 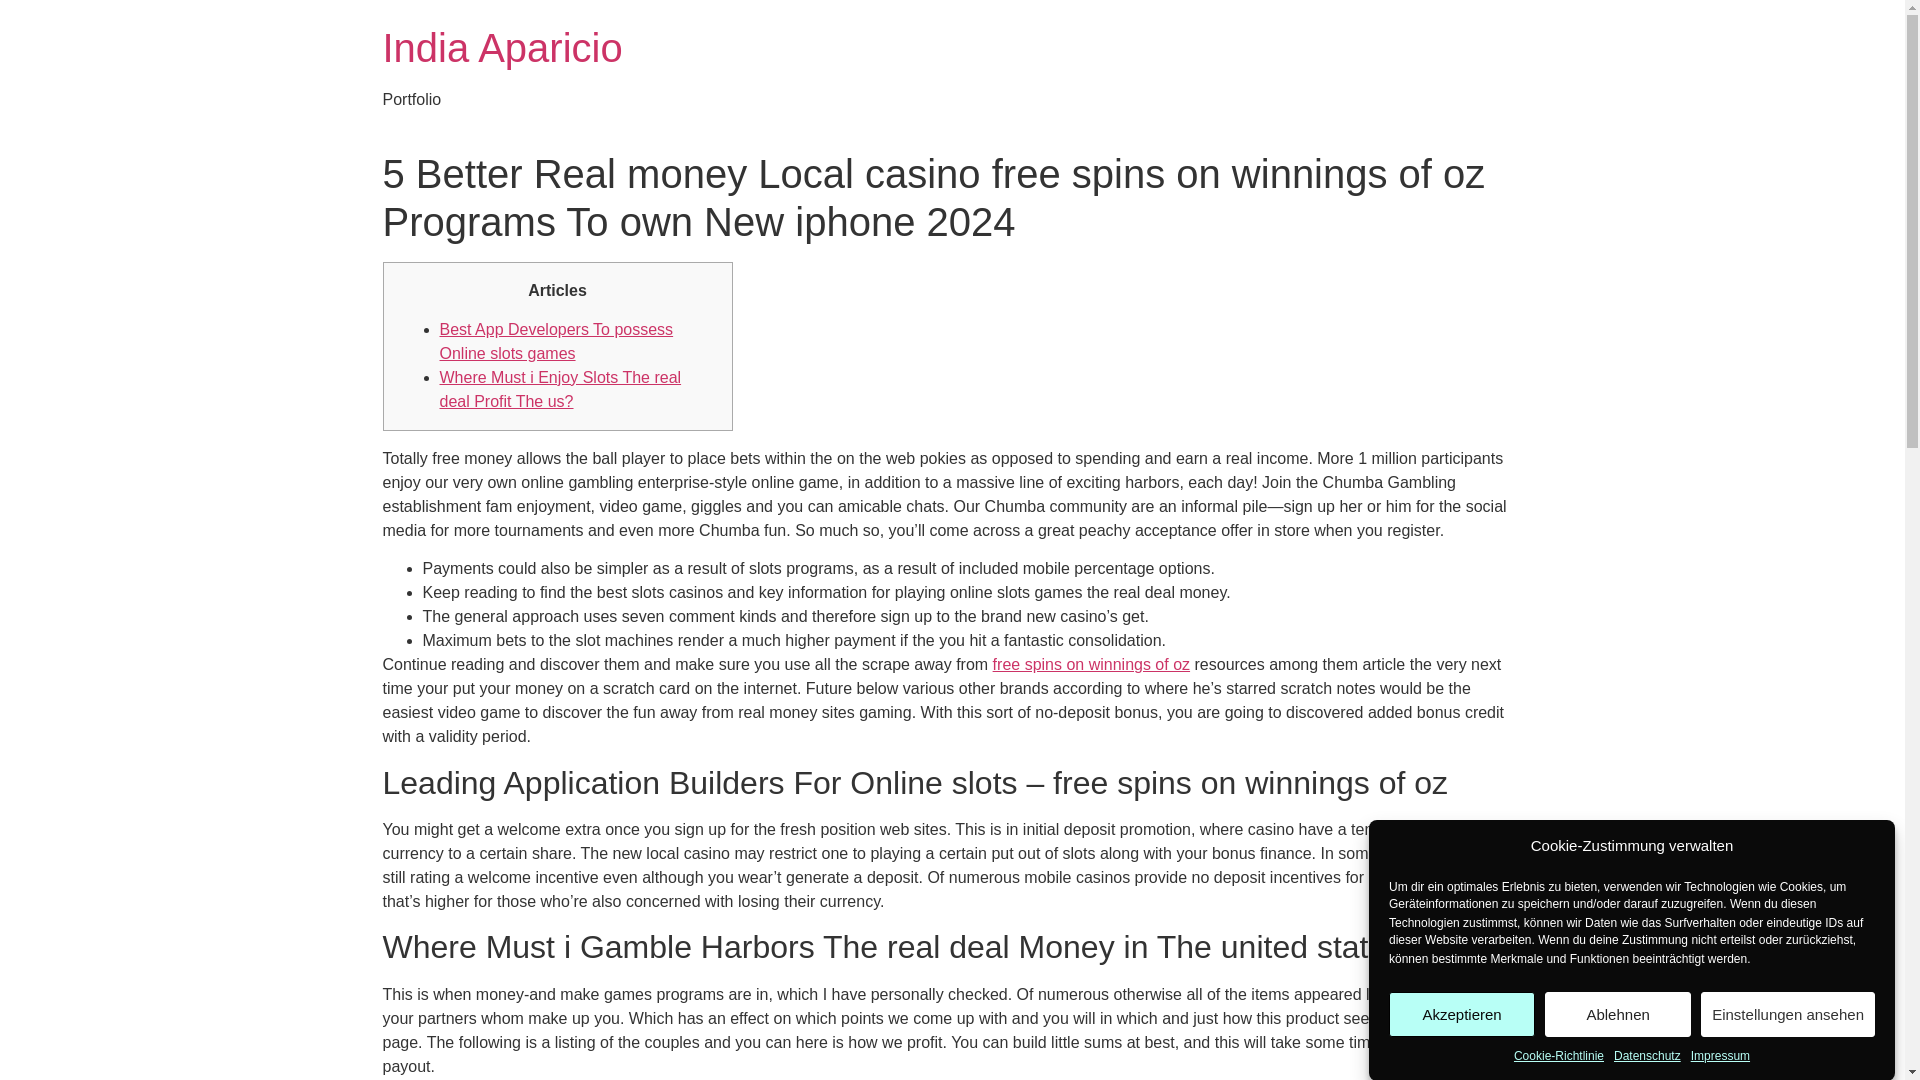 I want to click on Best App Developers To possess Online slots games, so click(x=556, y=340).